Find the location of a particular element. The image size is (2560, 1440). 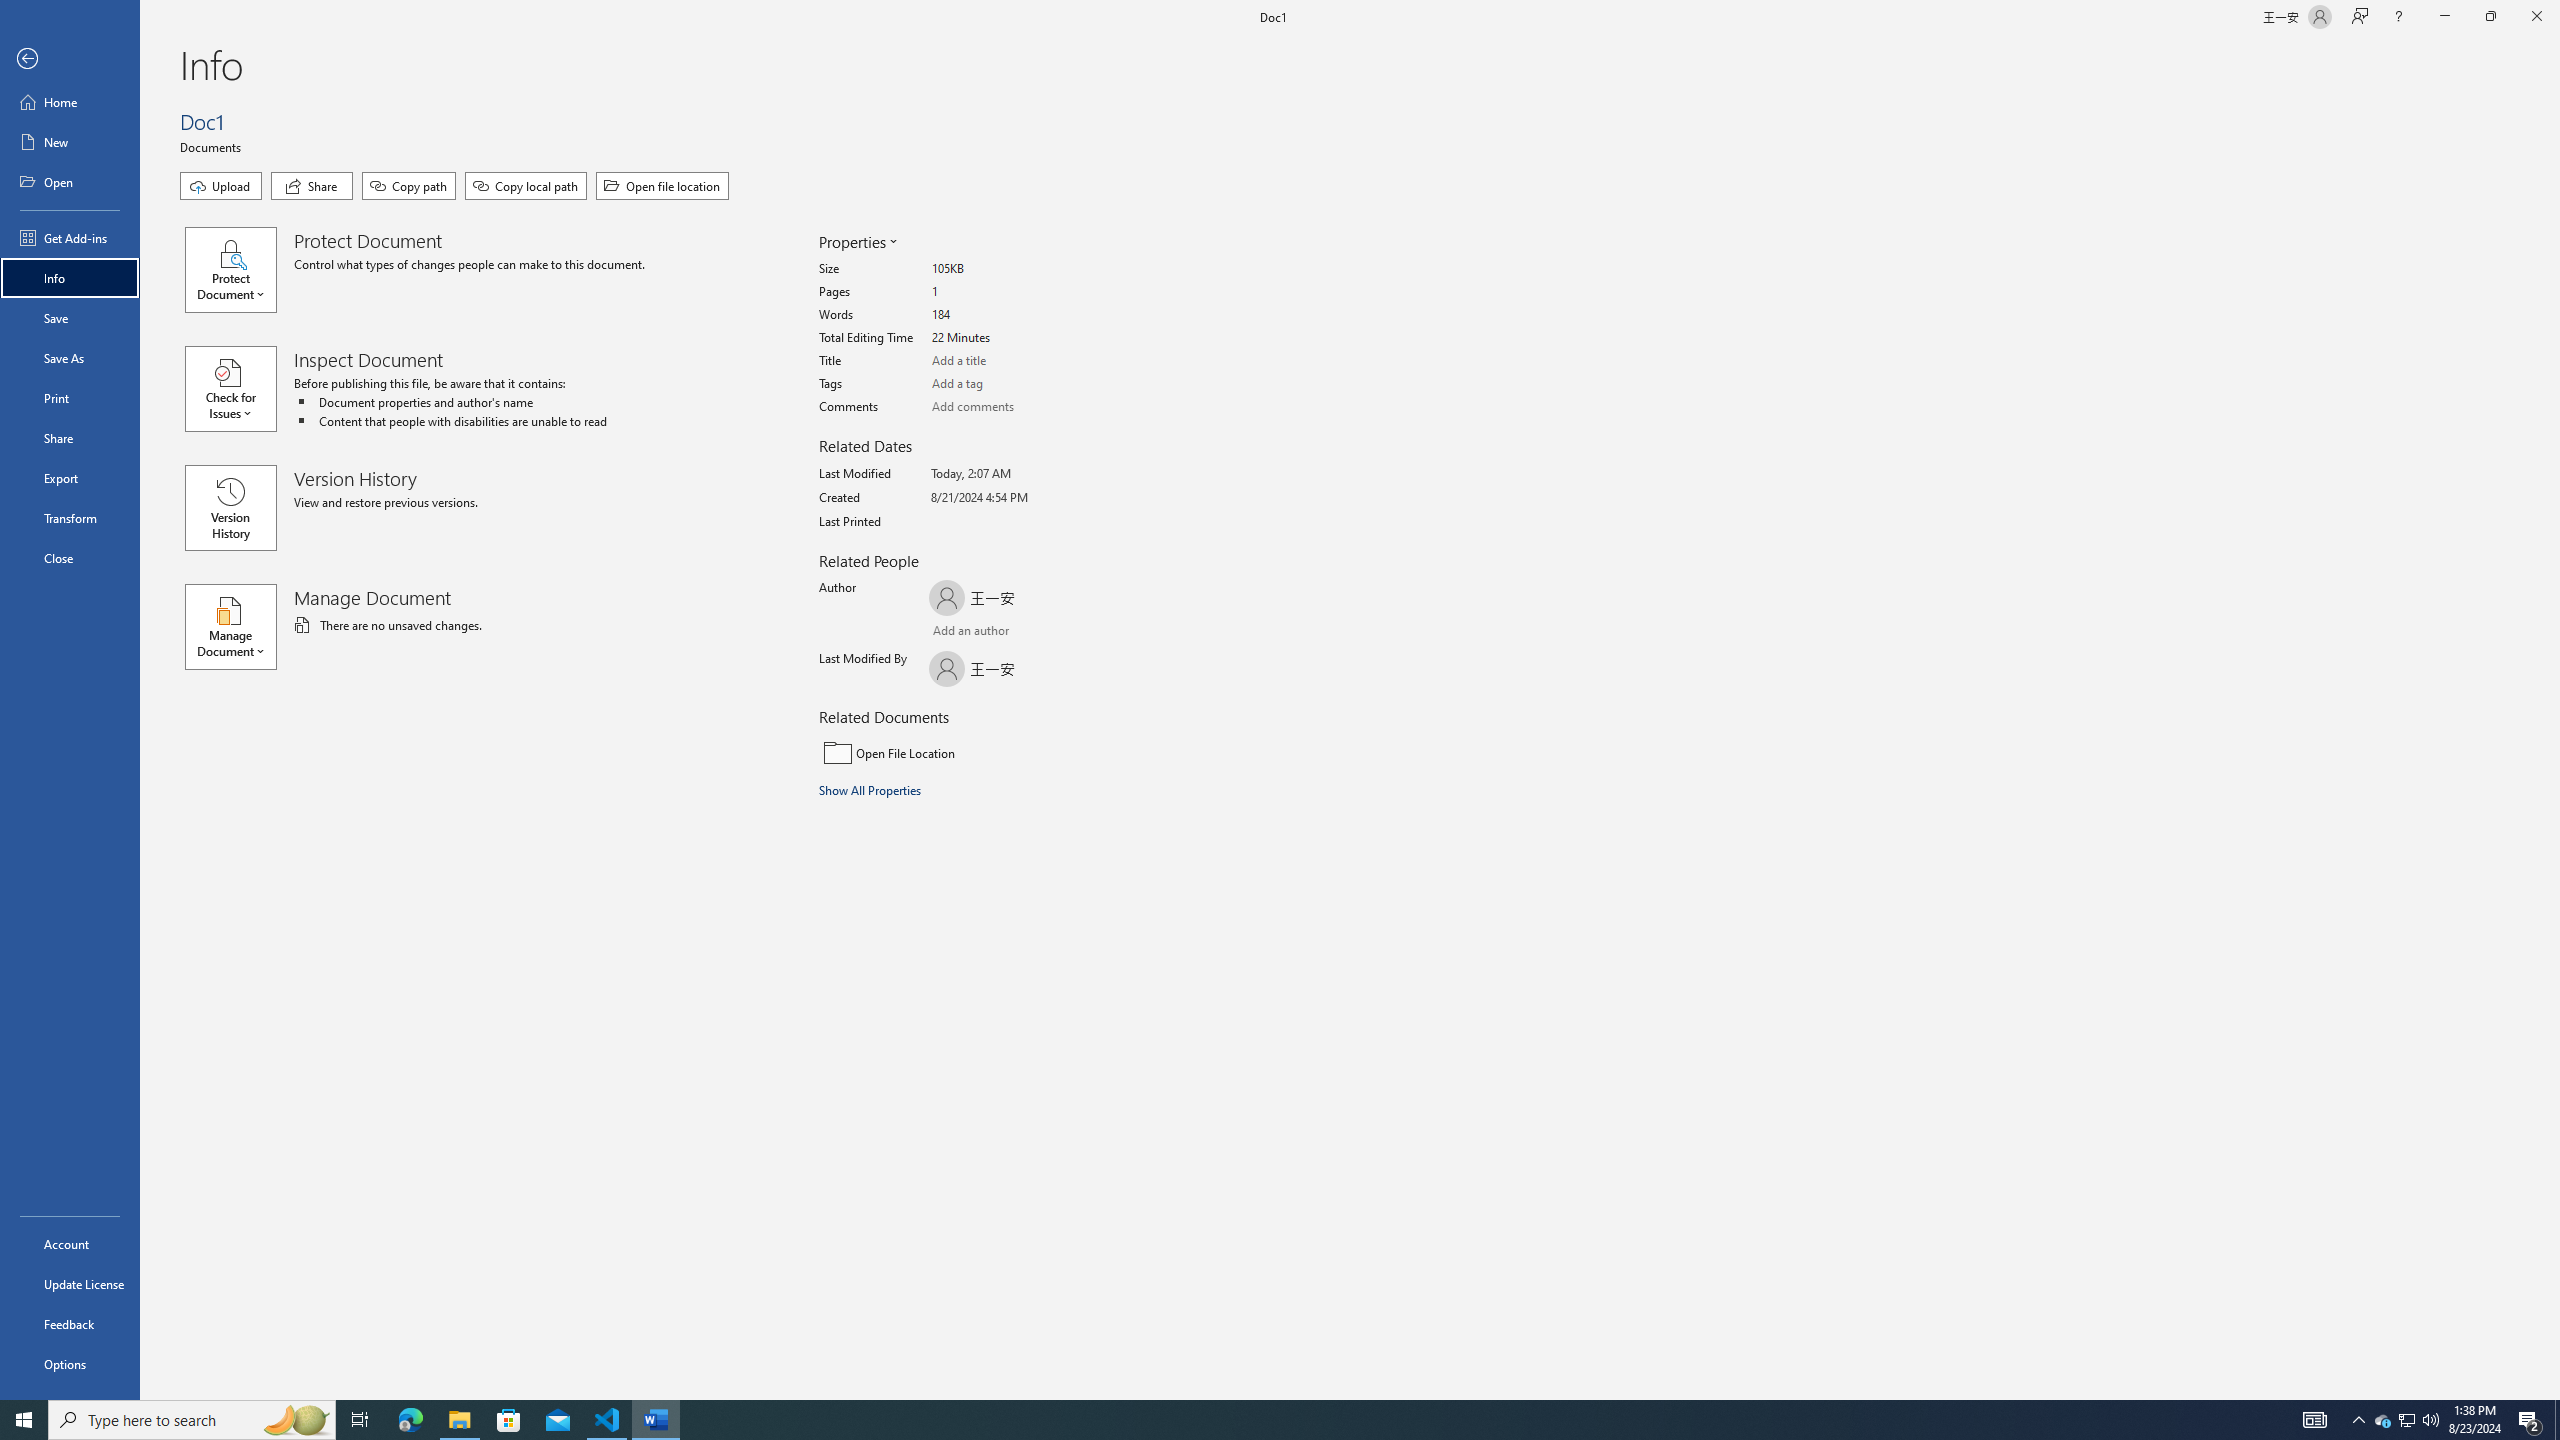

Open File Location is located at coordinates (954, 752).